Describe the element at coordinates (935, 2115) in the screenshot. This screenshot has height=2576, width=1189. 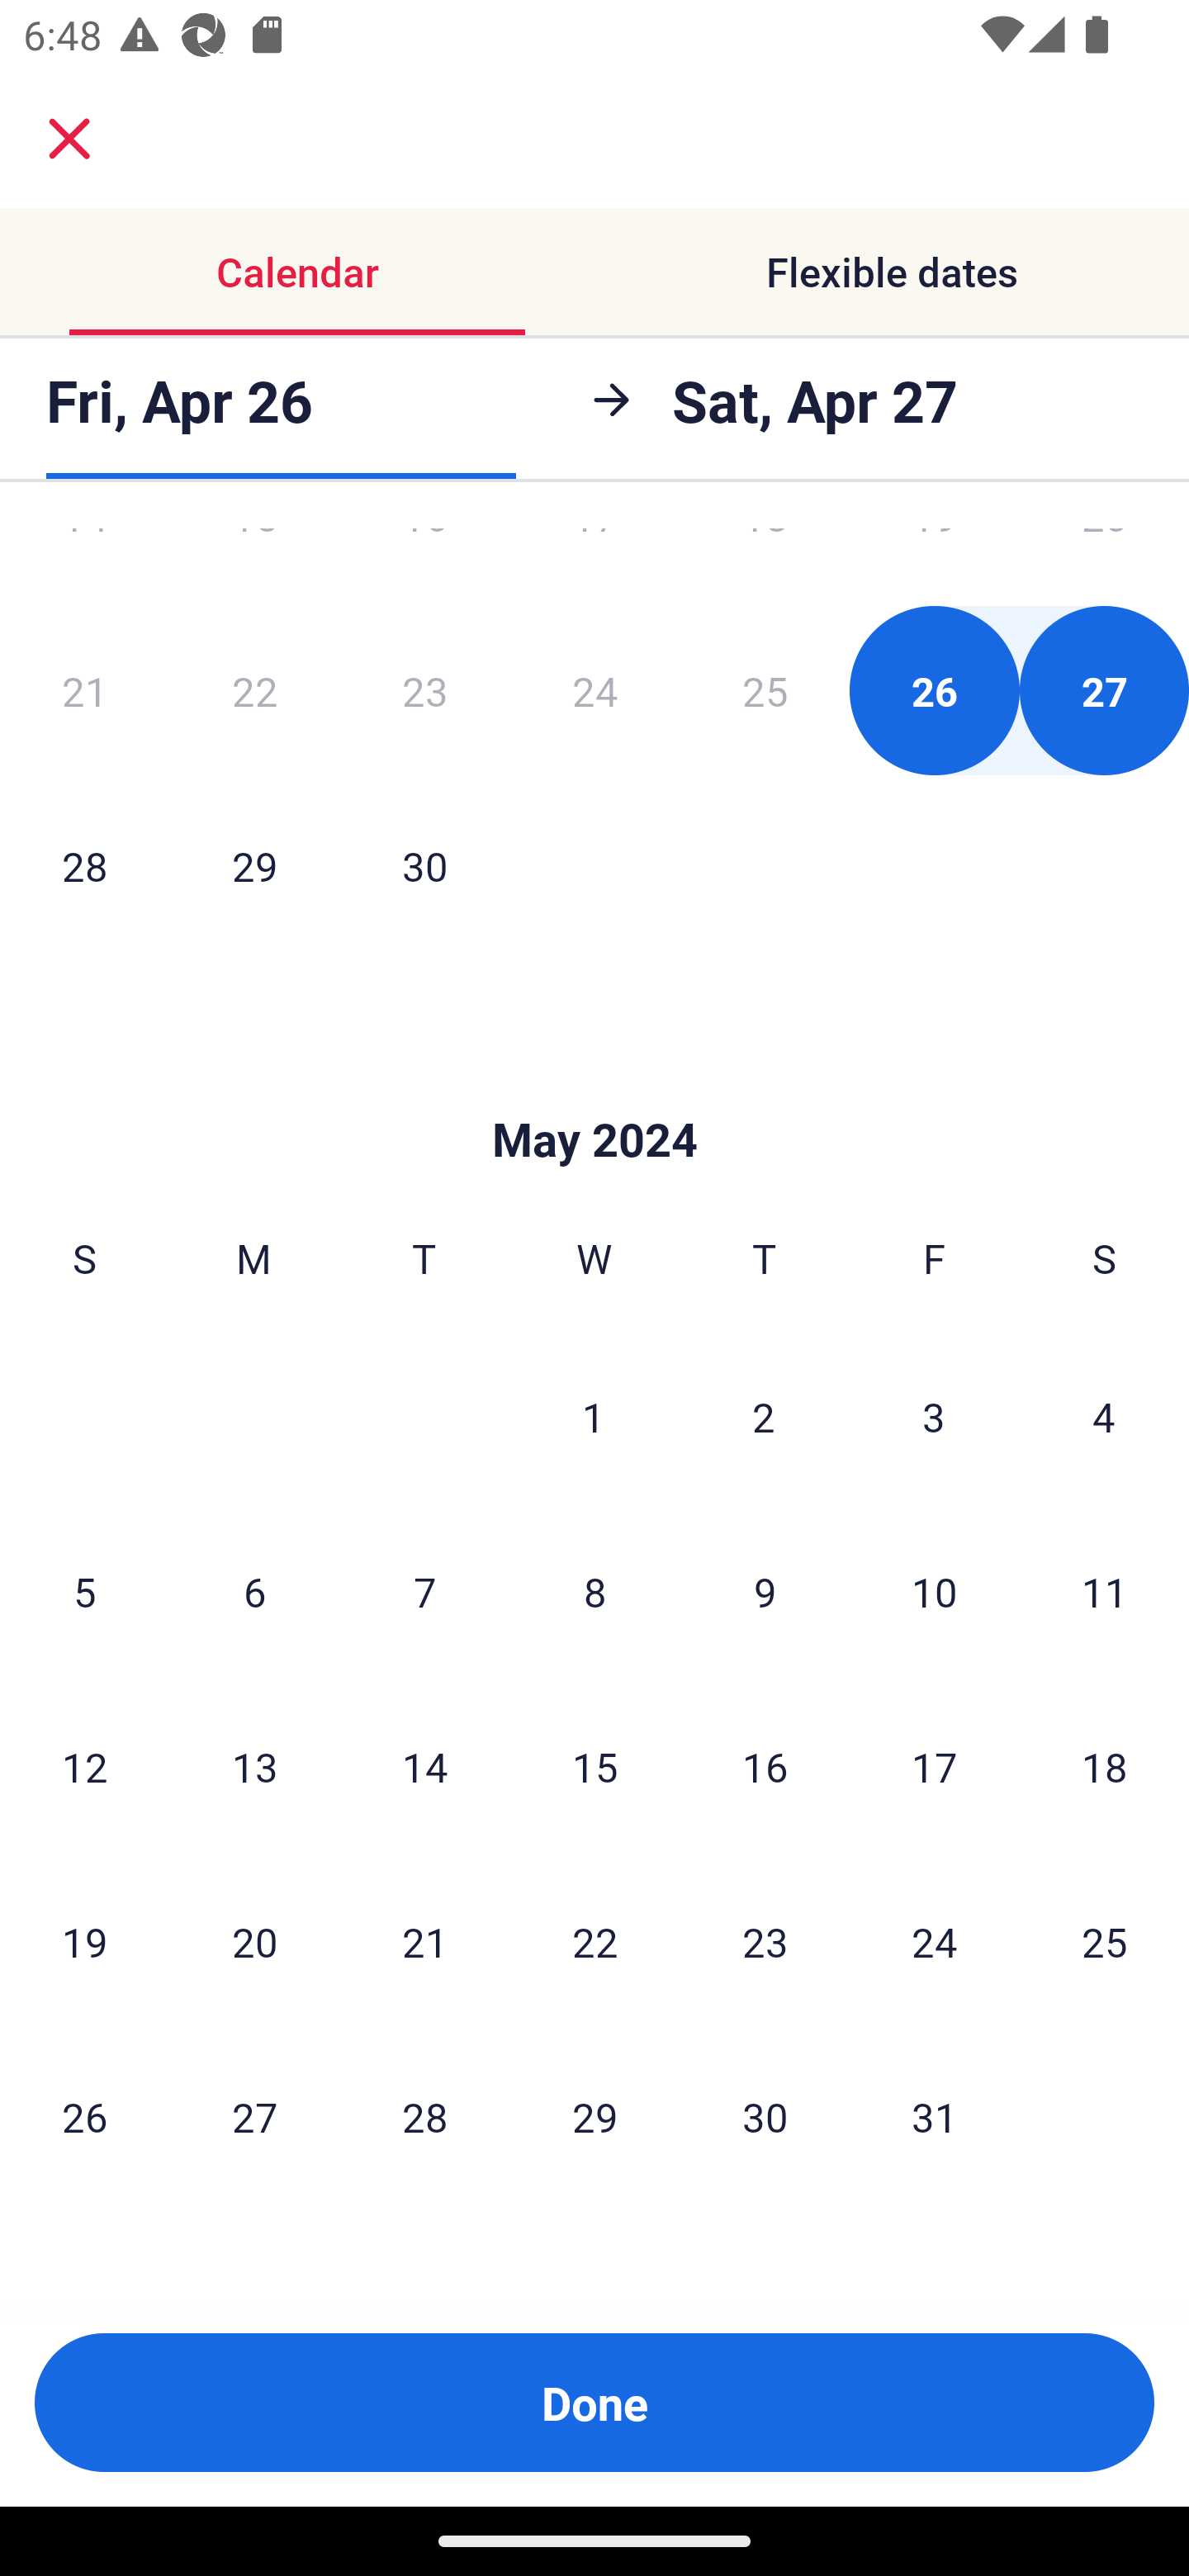
I see `31 Friday, May 31, 2024` at that location.